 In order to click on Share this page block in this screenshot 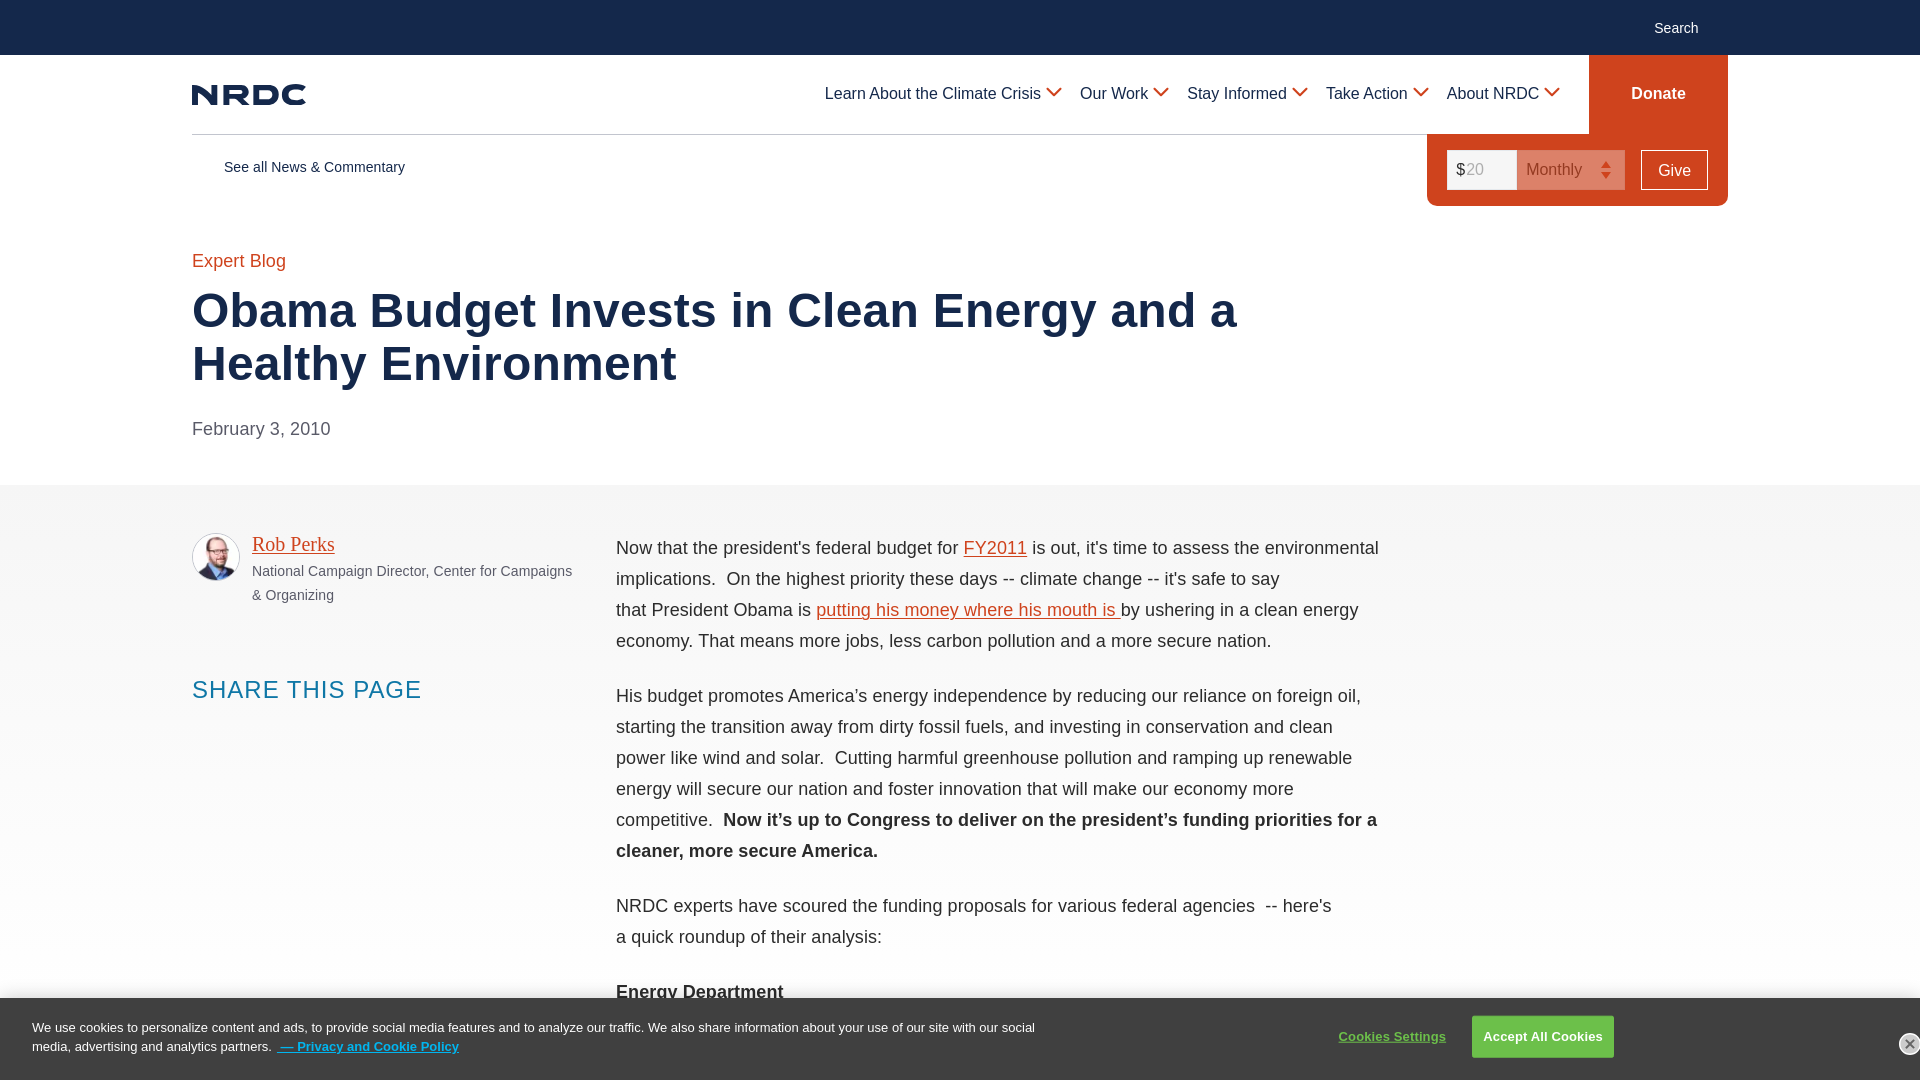, I will do `click(286, 727)`.